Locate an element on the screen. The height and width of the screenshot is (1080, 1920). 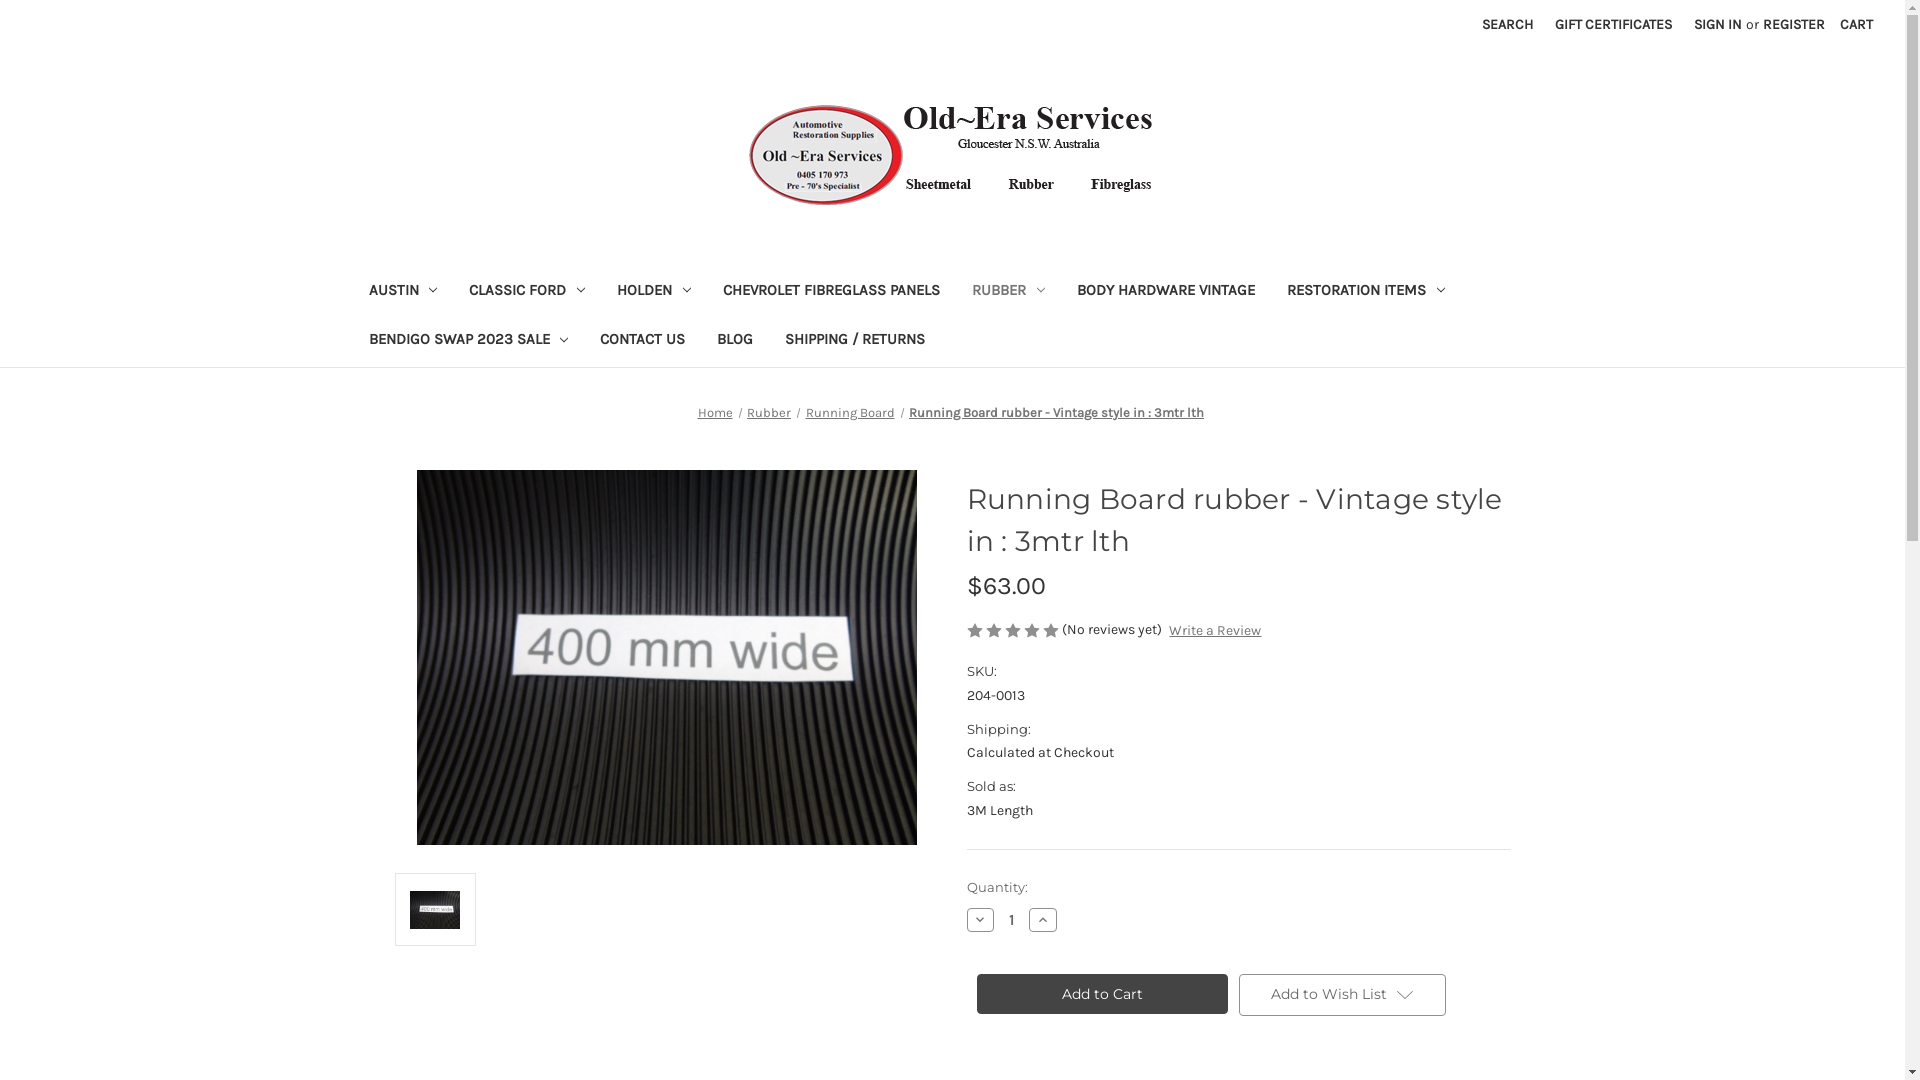
CLASSIC FORD is located at coordinates (527, 292).